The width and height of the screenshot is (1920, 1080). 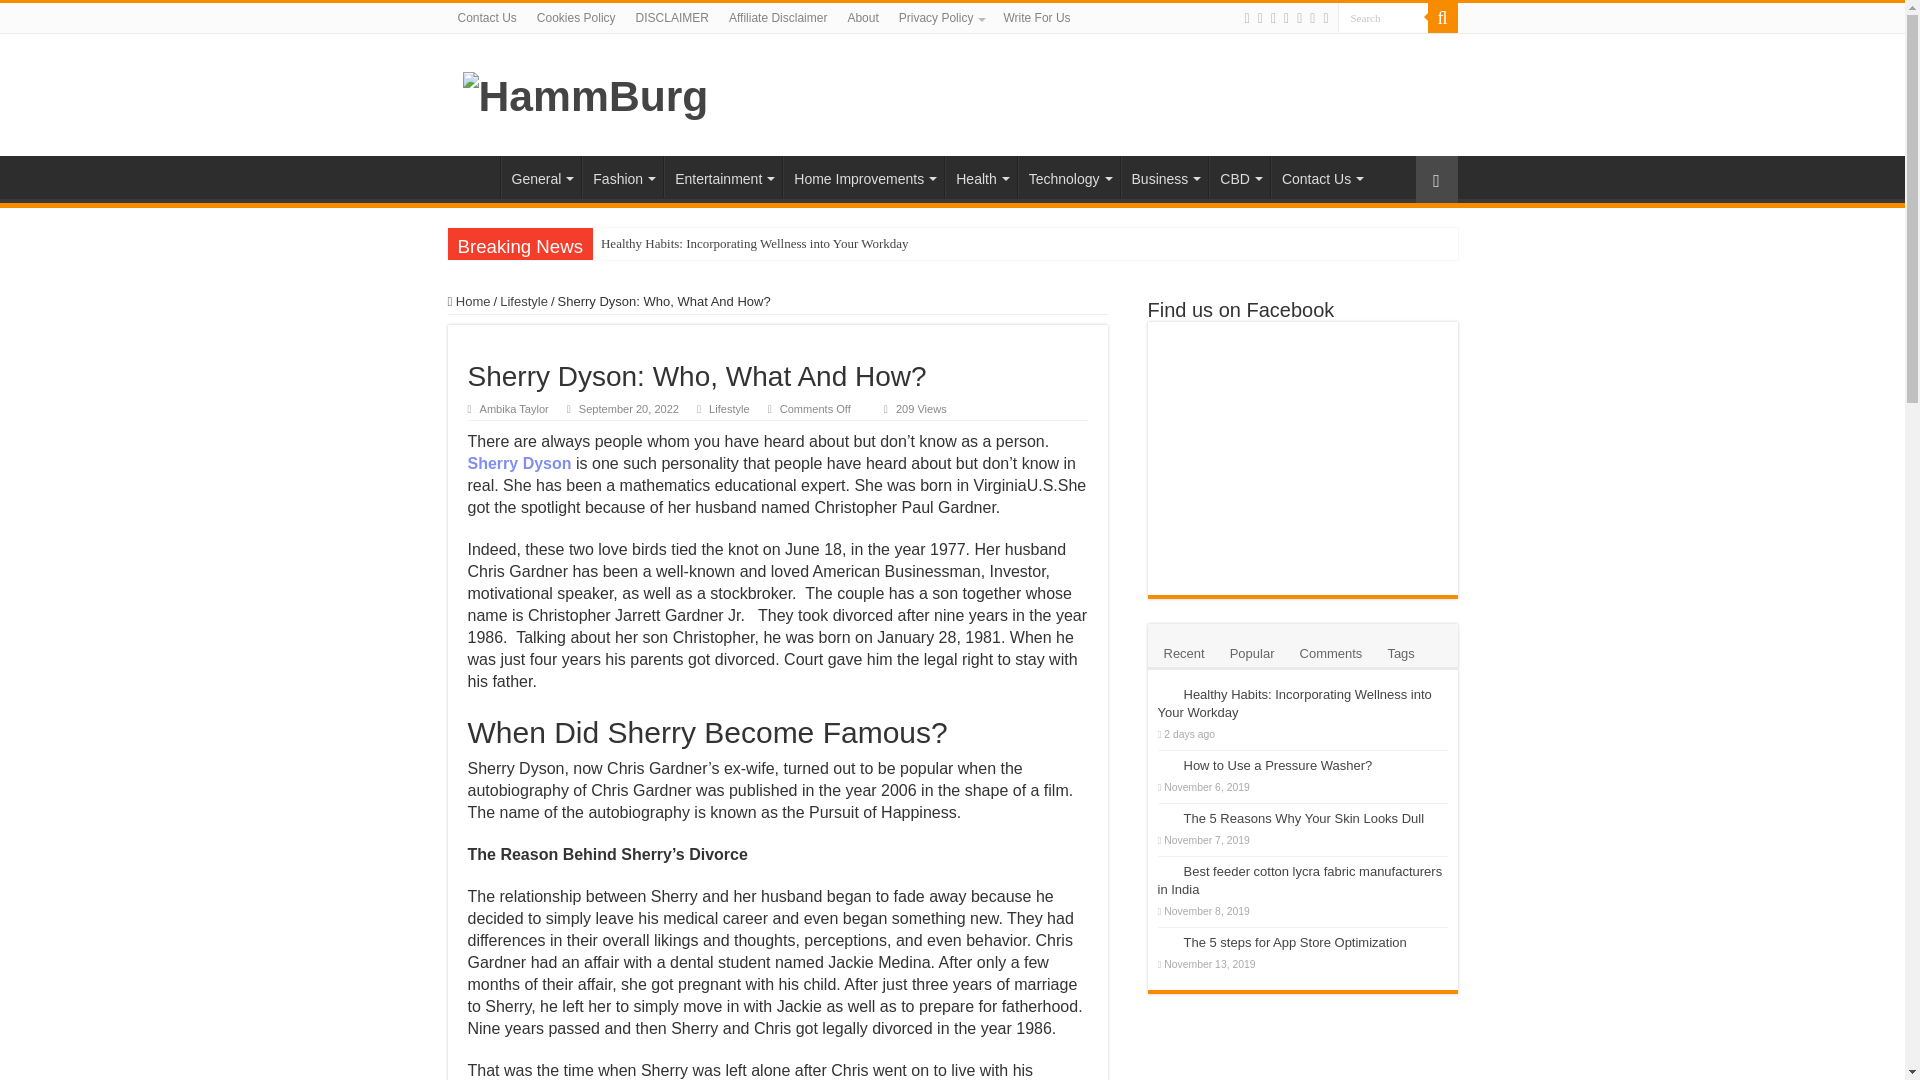 What do you see at coordinates (862, 18) in the screenshot?
I see `About` at bounding box center [862, 18].